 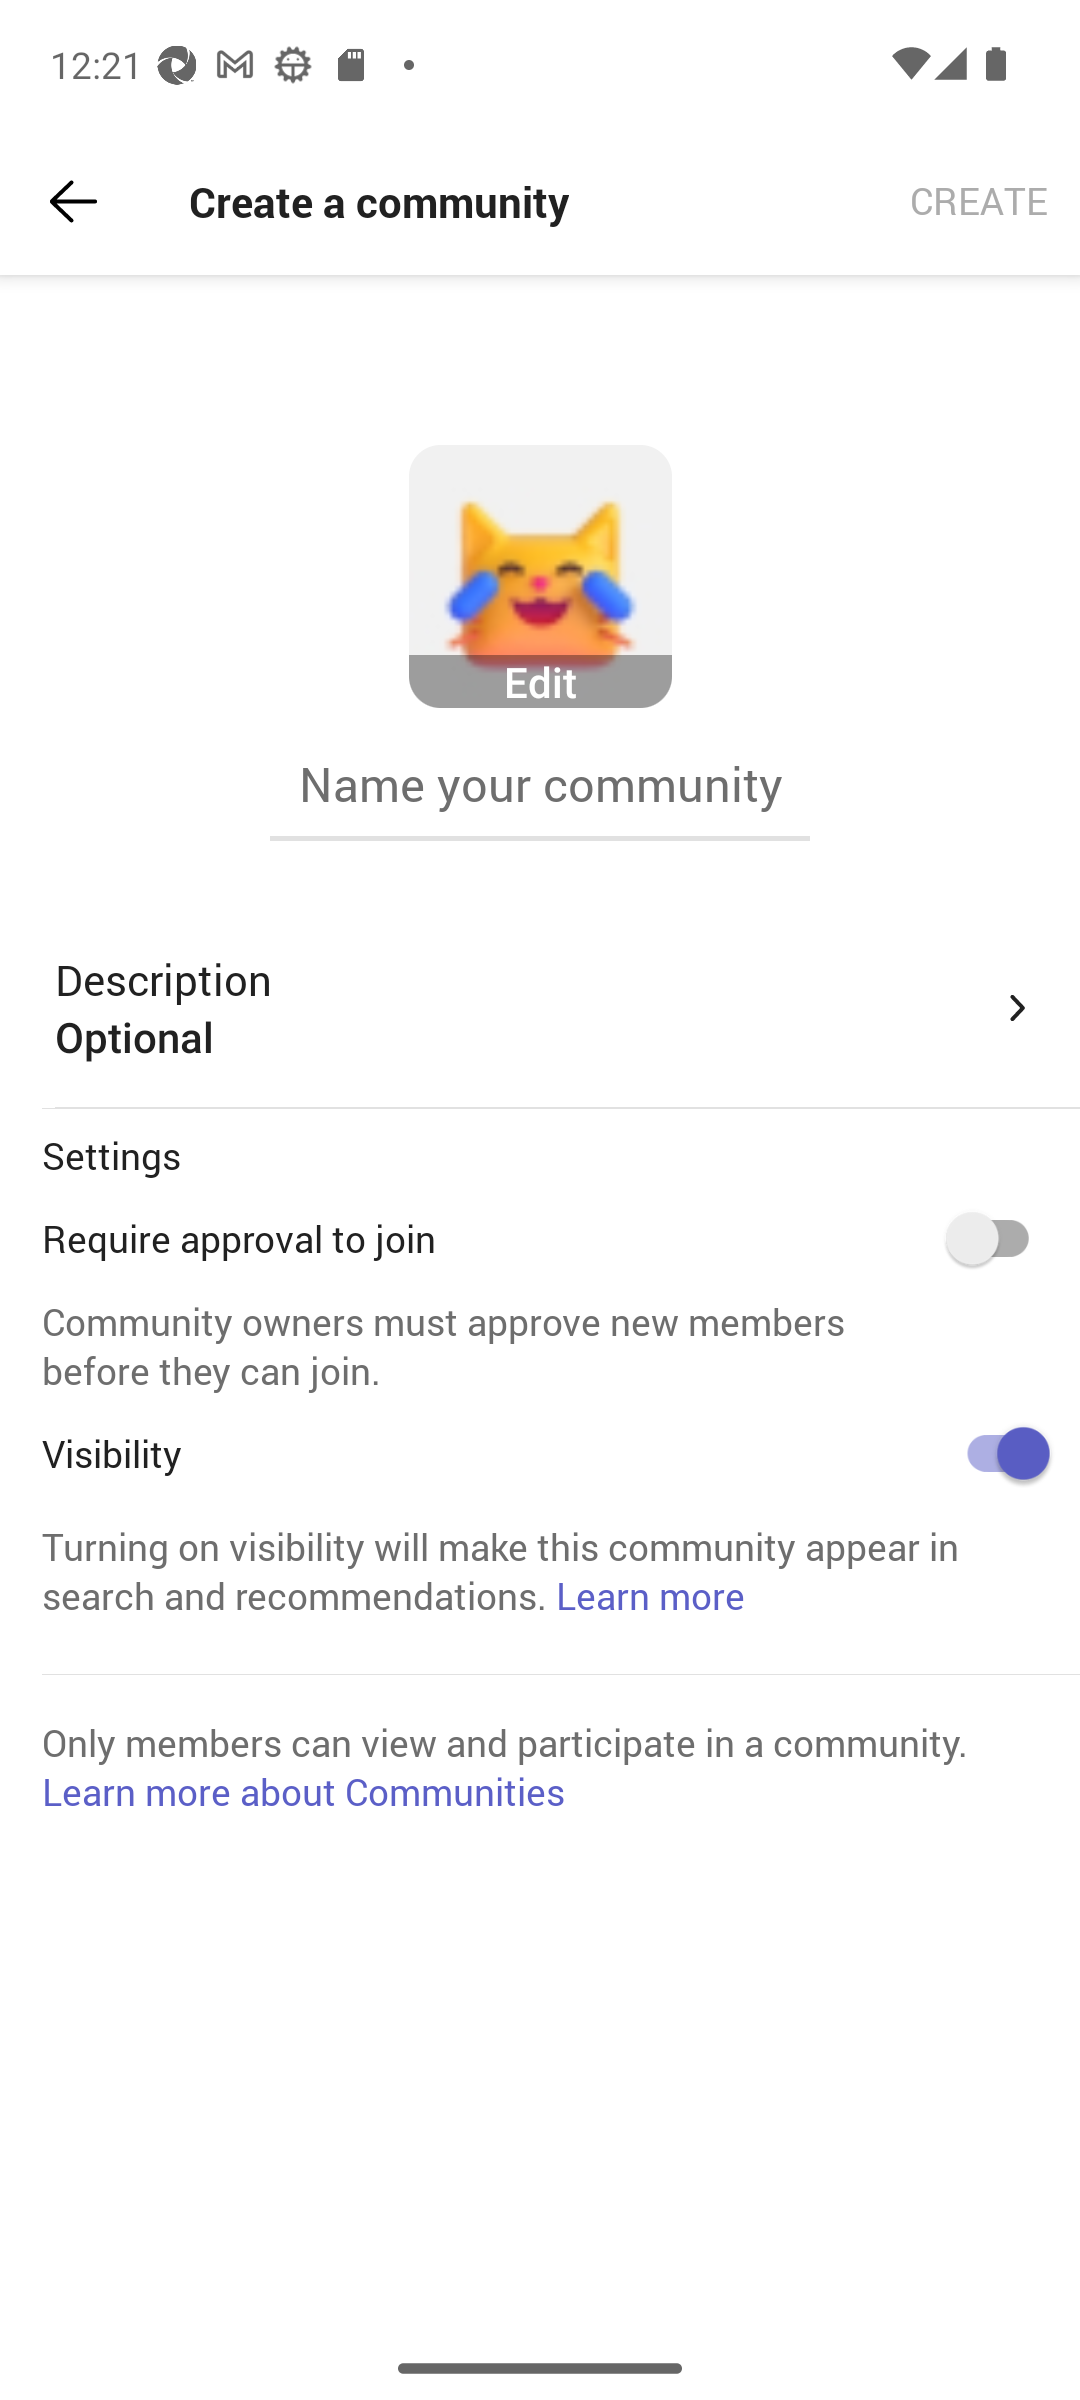 I want to click on Back, so click(x=73, y=202).